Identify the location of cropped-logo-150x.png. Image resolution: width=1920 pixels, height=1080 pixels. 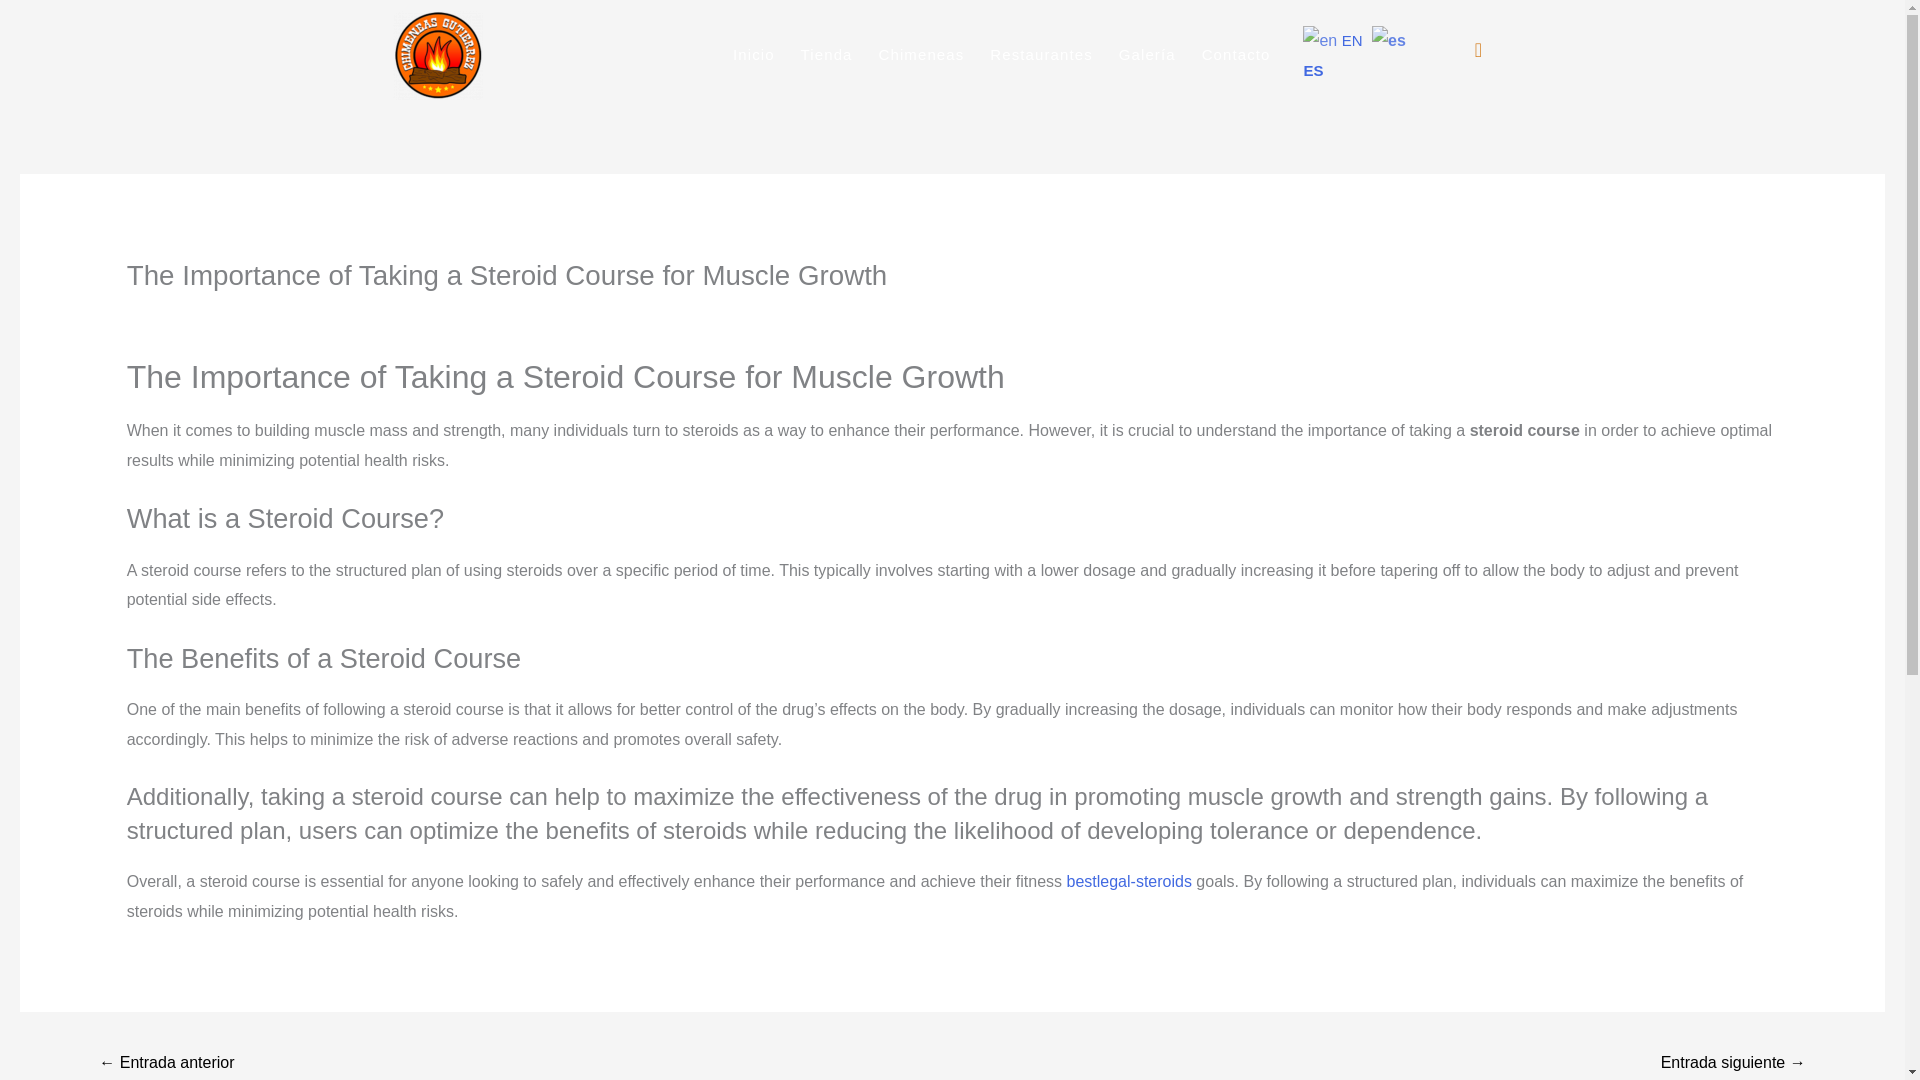
(436, 54).